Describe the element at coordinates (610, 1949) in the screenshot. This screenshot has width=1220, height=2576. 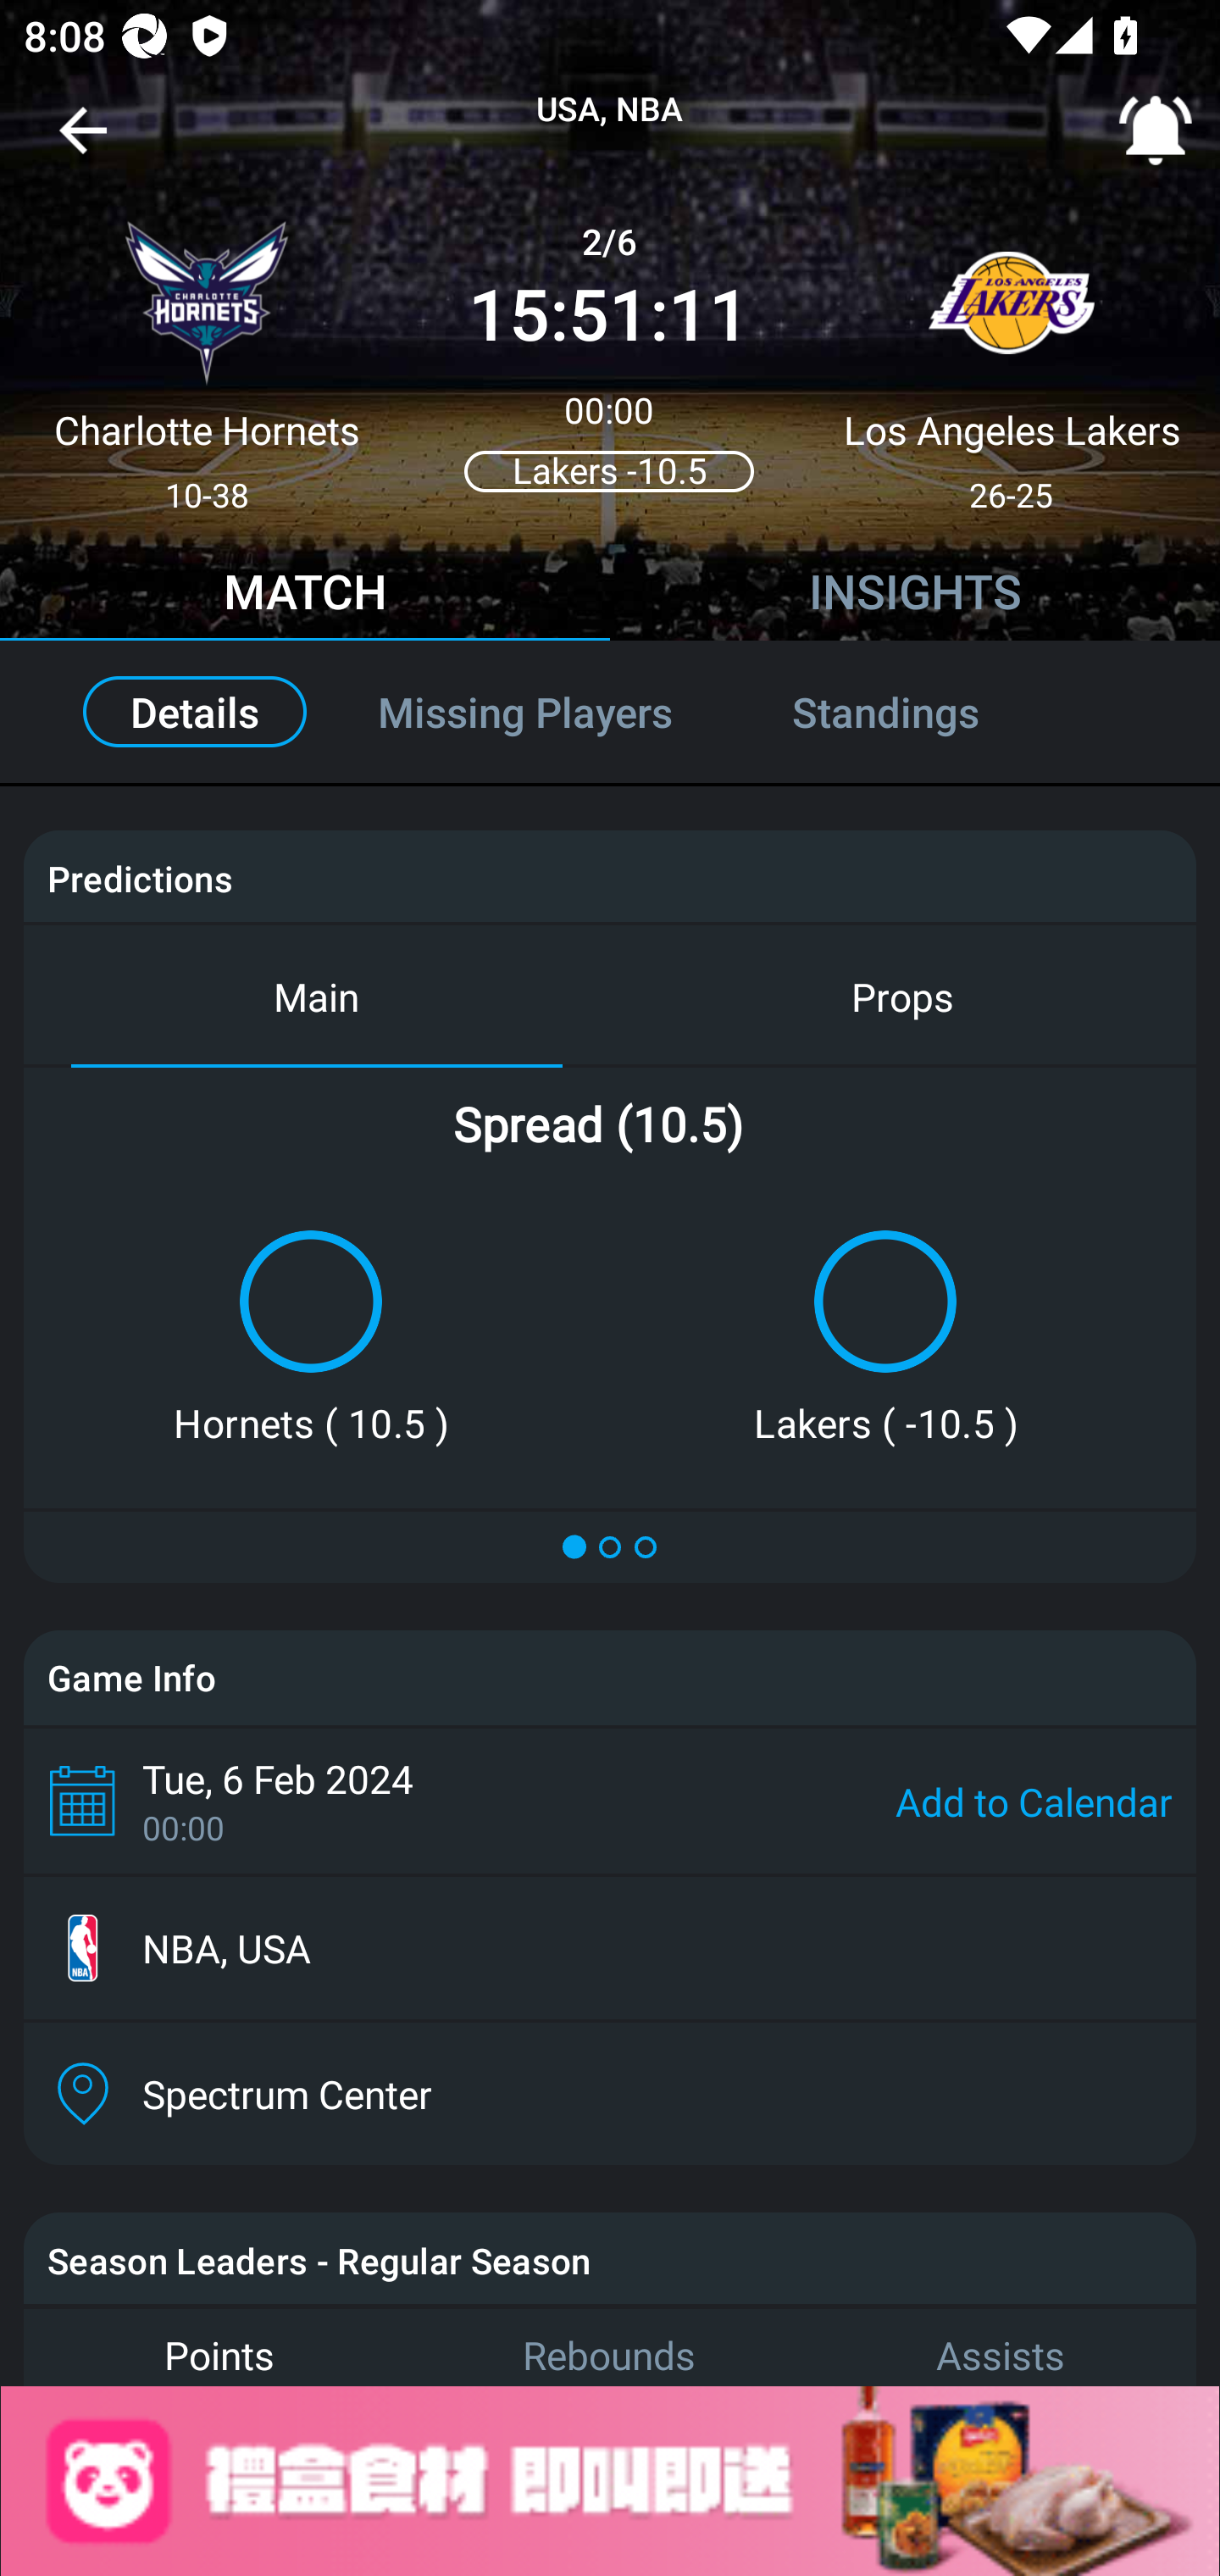
I see `NBA, USA` at that location.